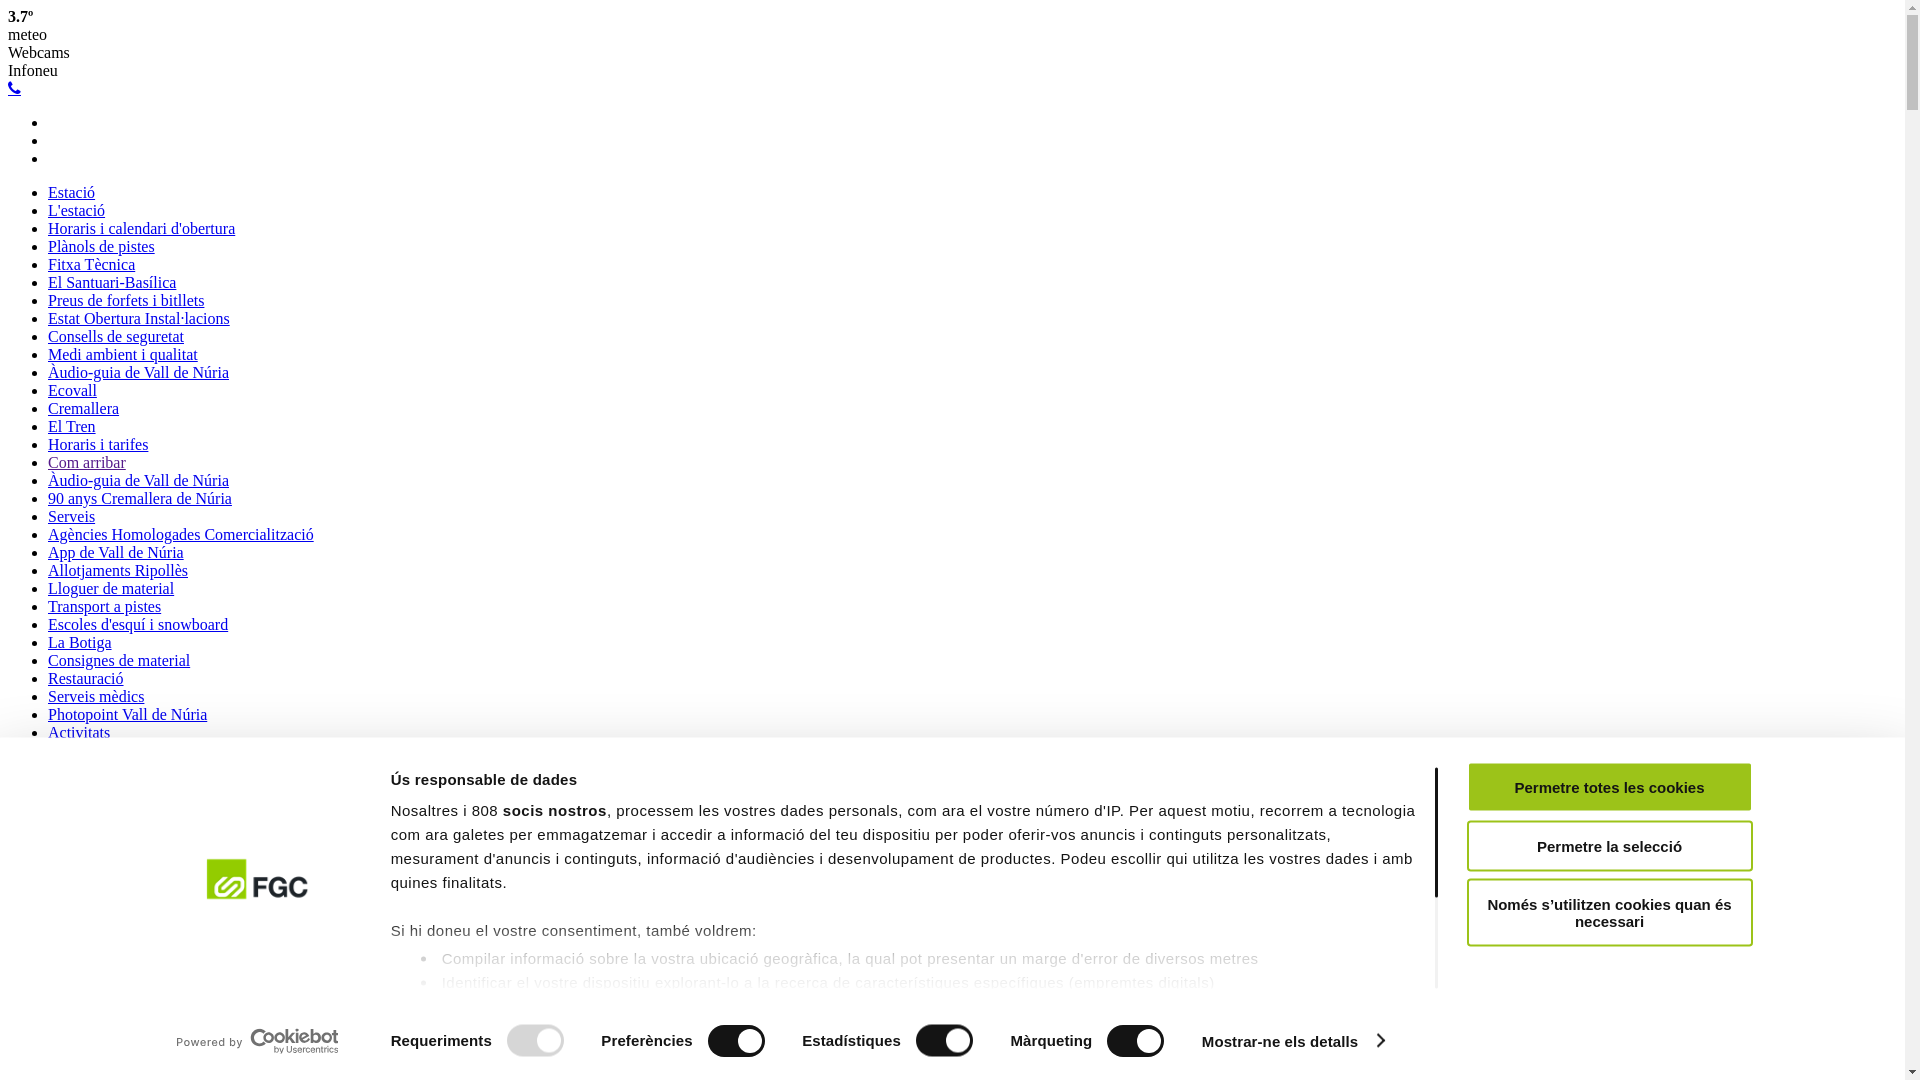 This screenshot has height=1080, width=1920. Describe the element at coordinates (96, 930) in the screenshot. I see `Visites guiades` at that location.